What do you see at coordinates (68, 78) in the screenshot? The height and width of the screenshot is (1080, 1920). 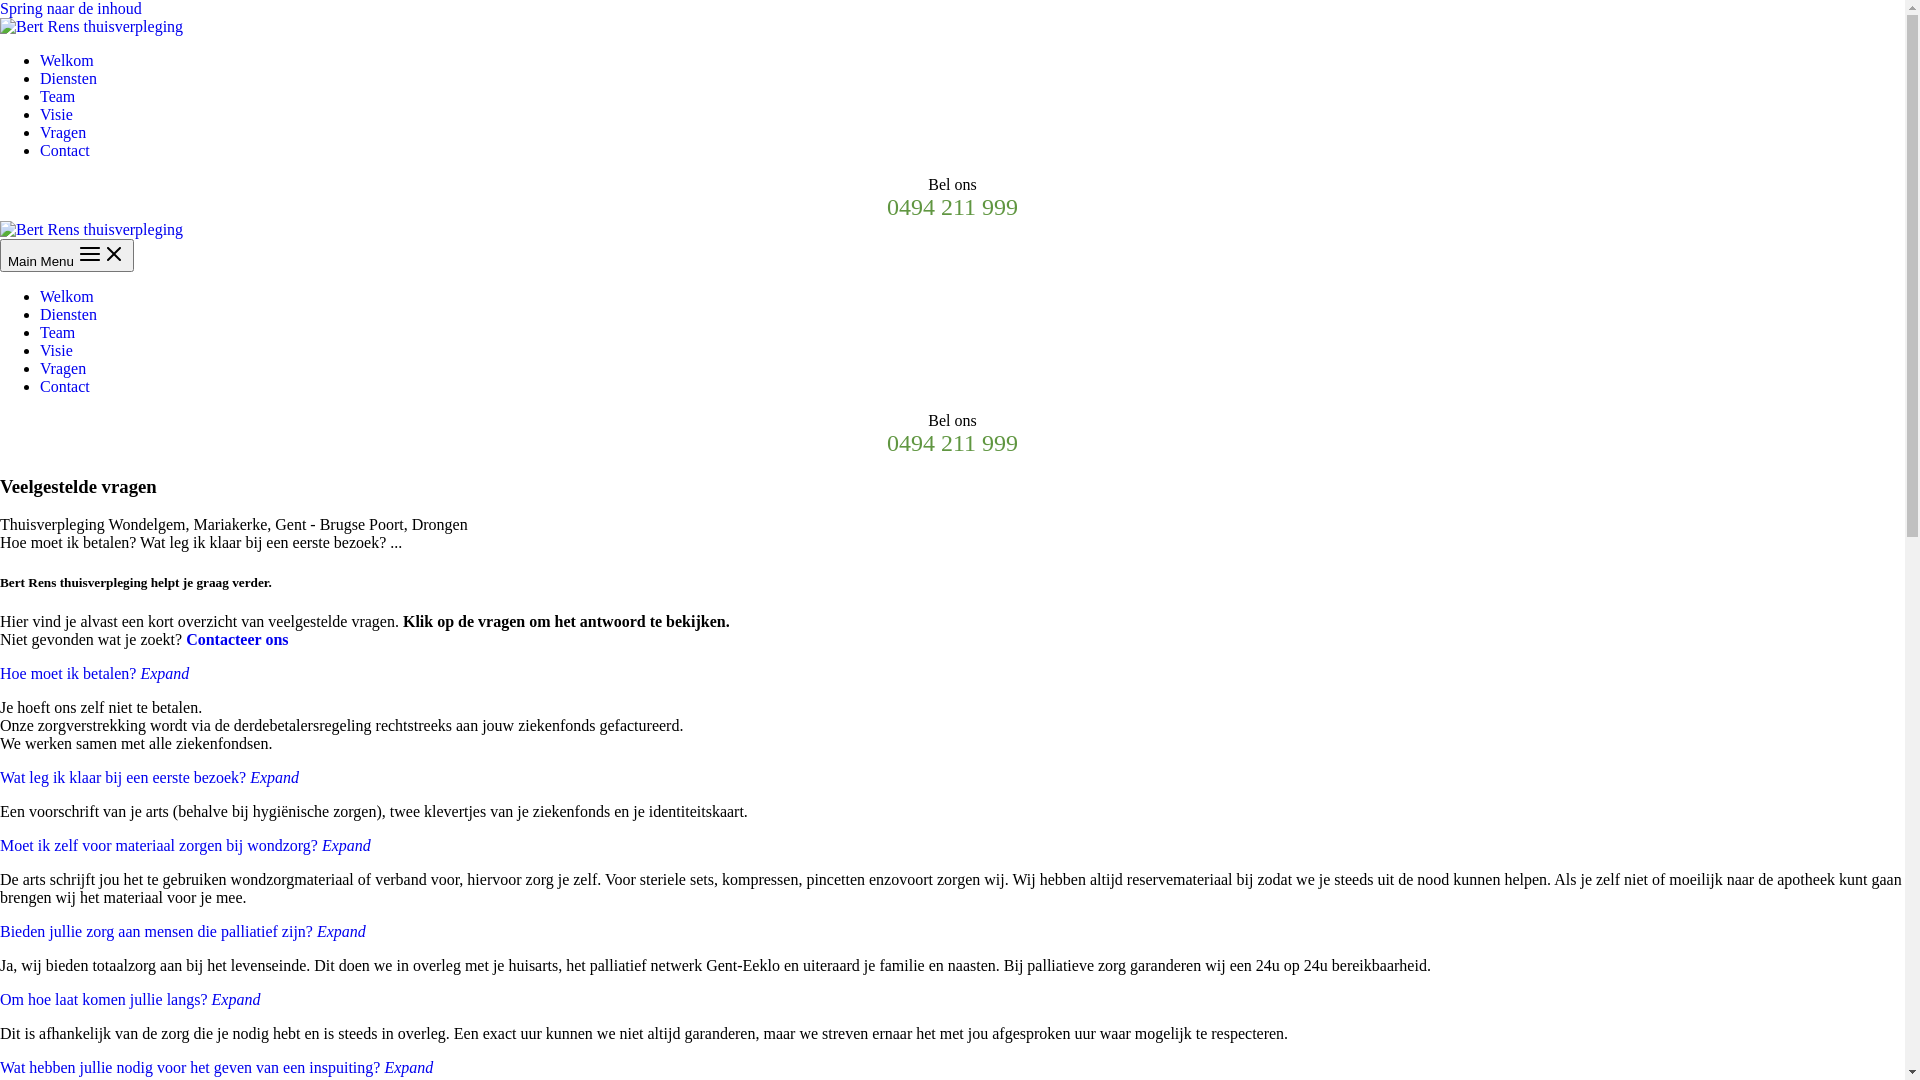 I see `Diensten` at bounding box center [68, 78].